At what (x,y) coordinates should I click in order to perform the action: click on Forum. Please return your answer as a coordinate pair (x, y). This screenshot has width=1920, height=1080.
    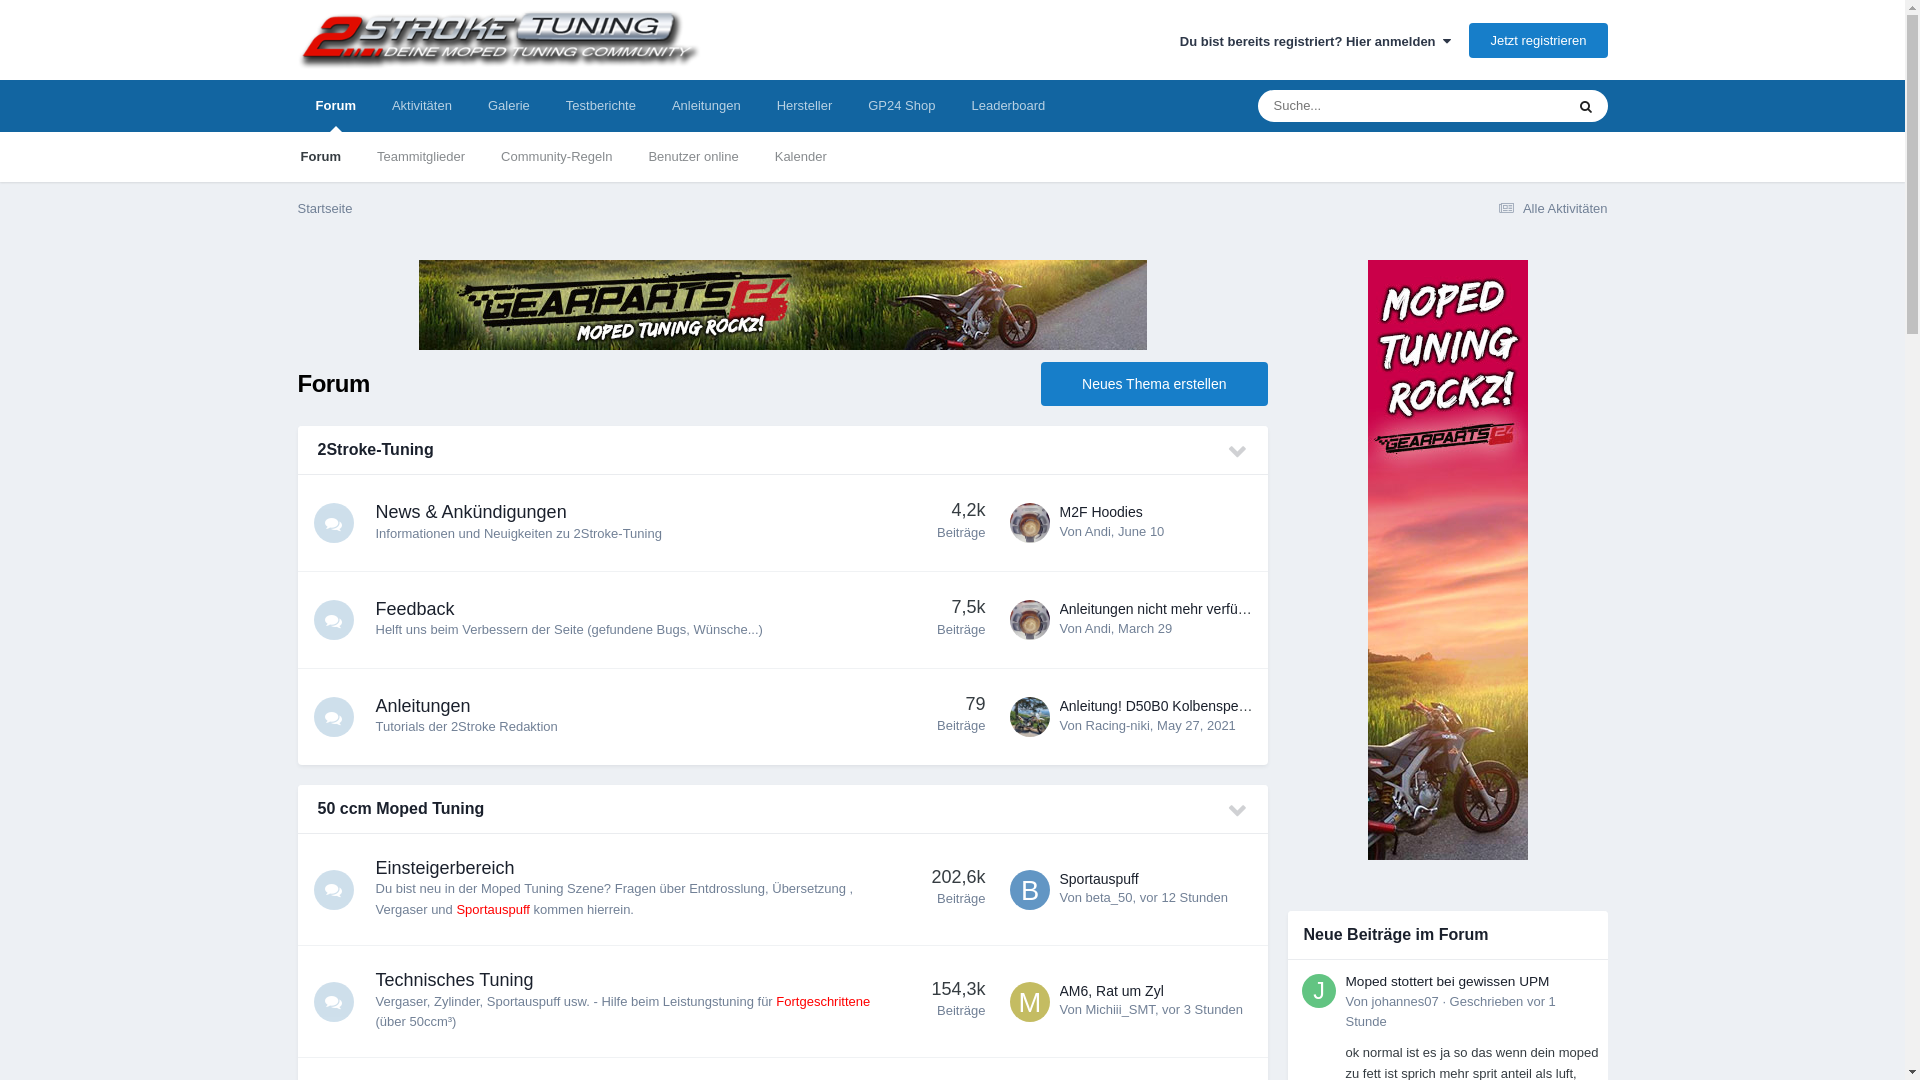
    Looking at the image, I should click on (320, 157).